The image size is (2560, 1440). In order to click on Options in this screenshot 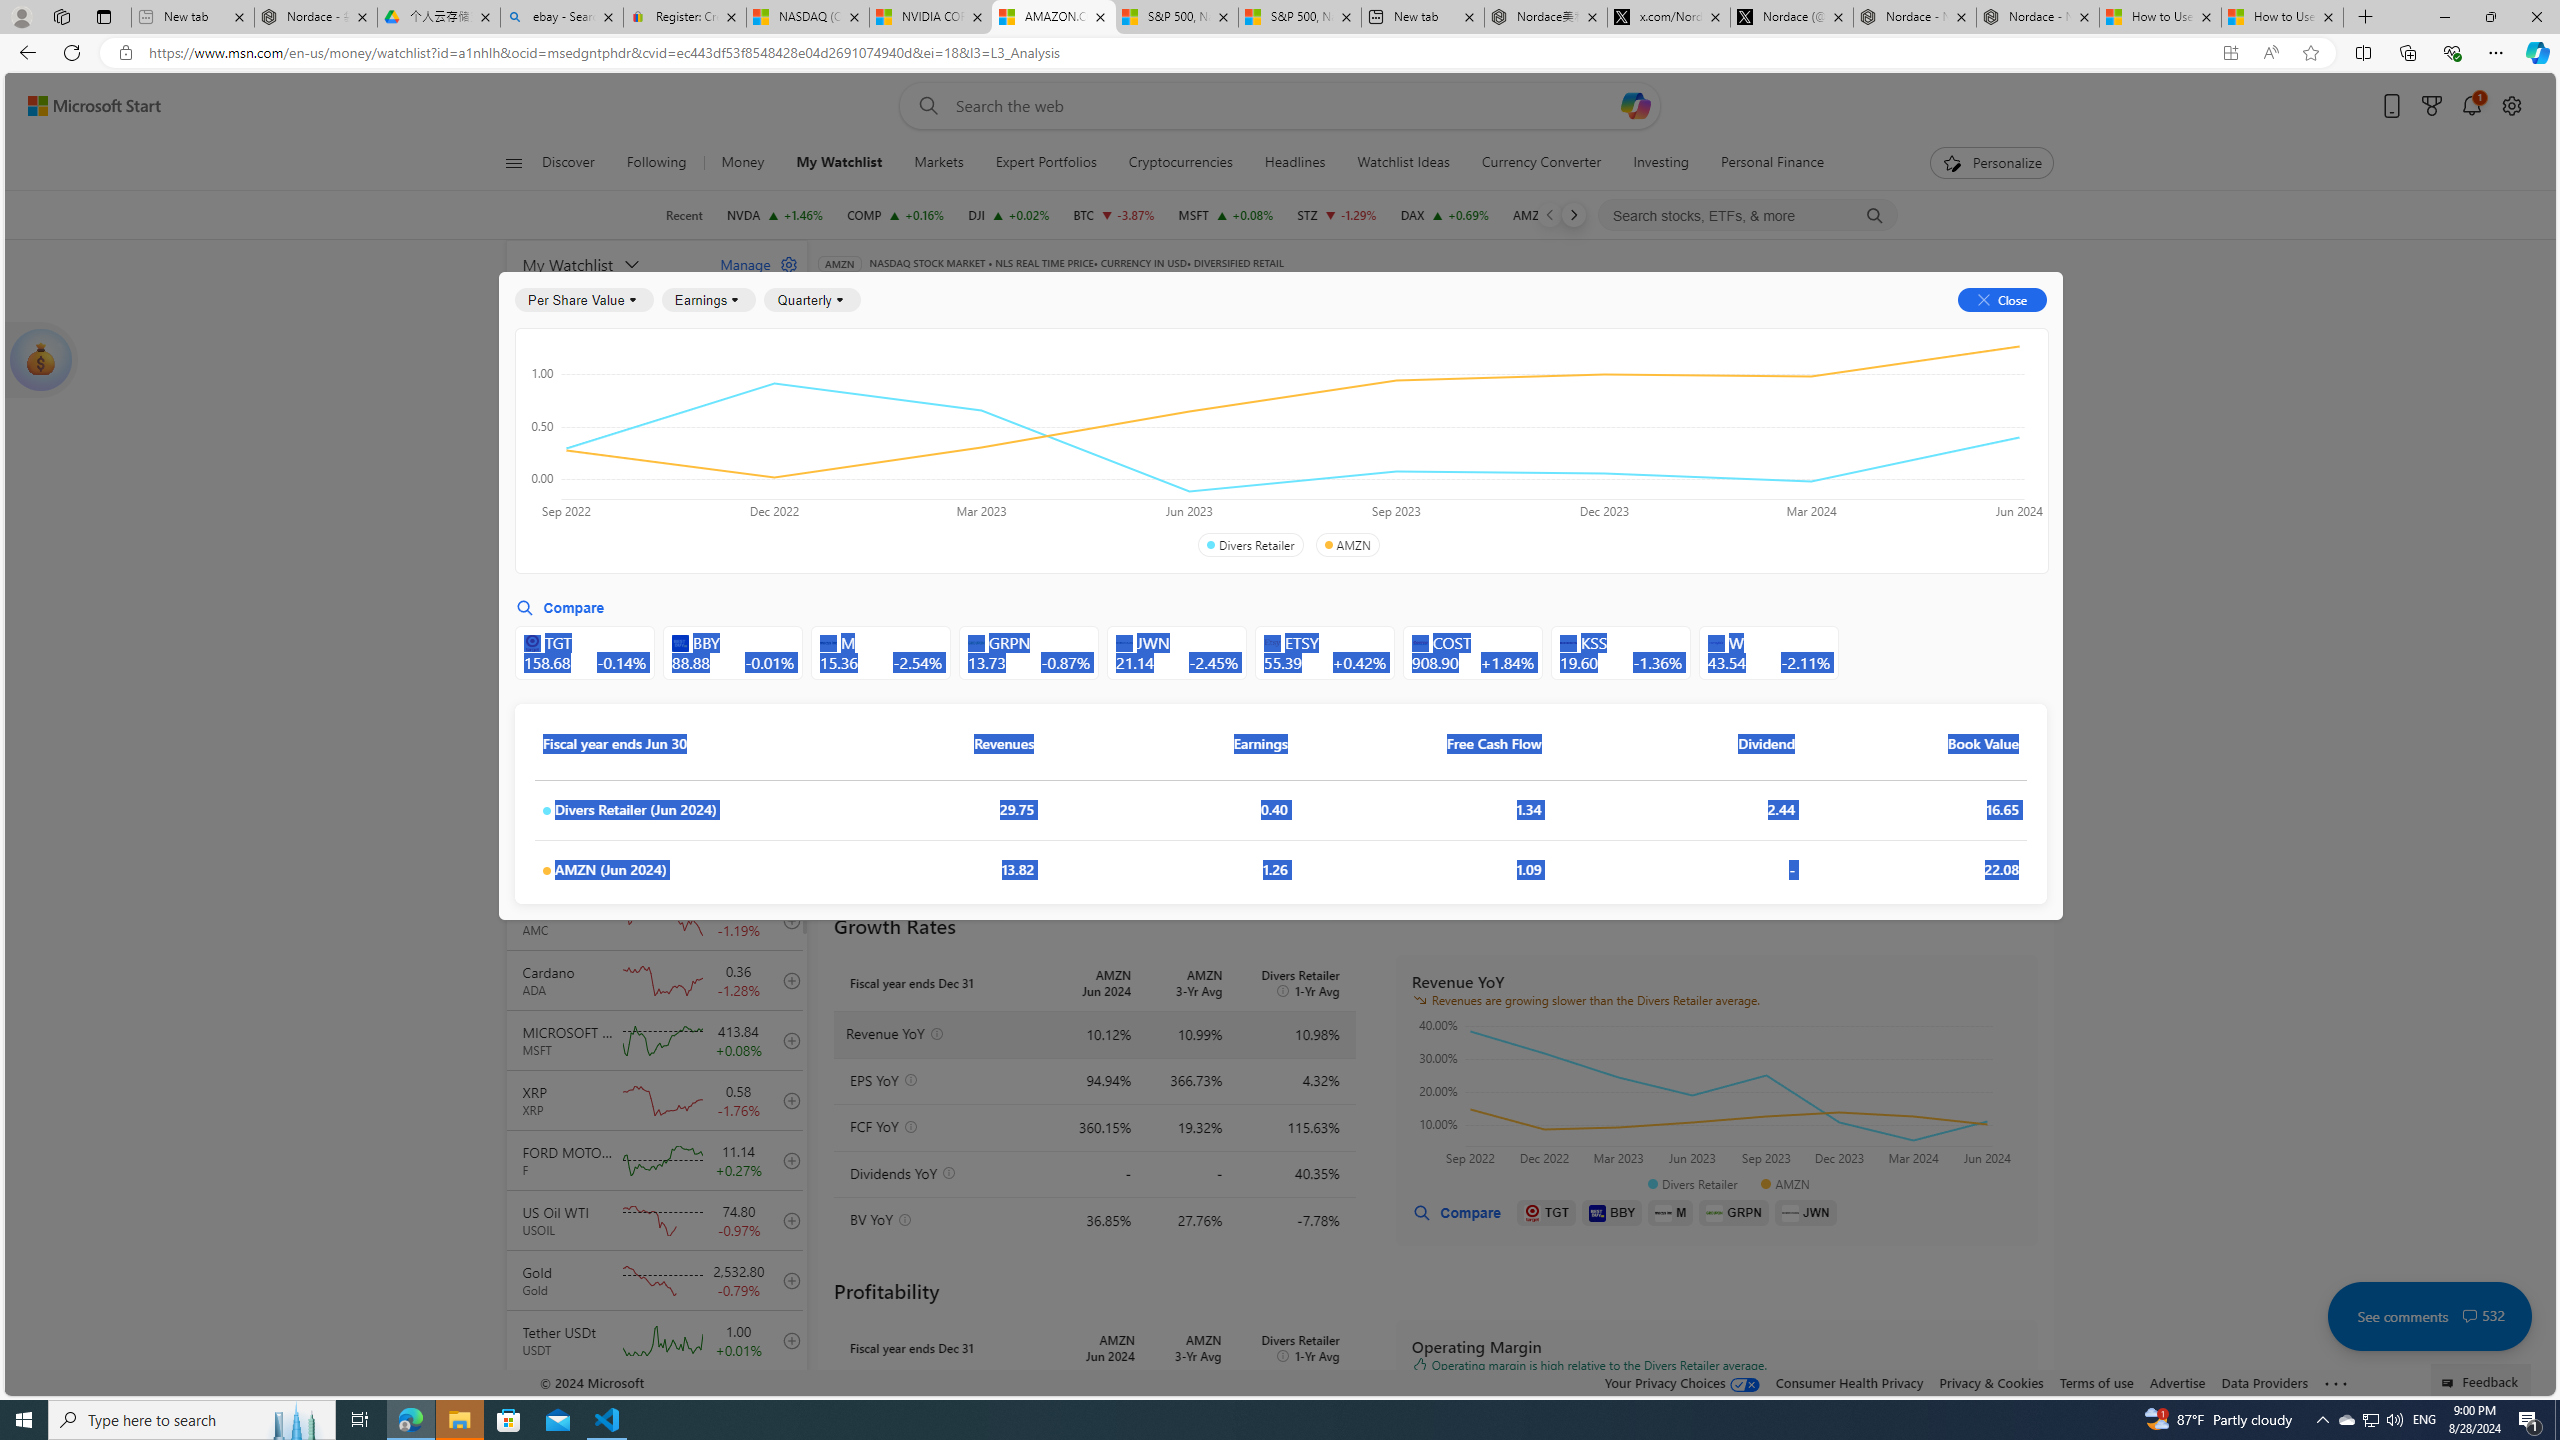, I will do `click(1974, 332)`.